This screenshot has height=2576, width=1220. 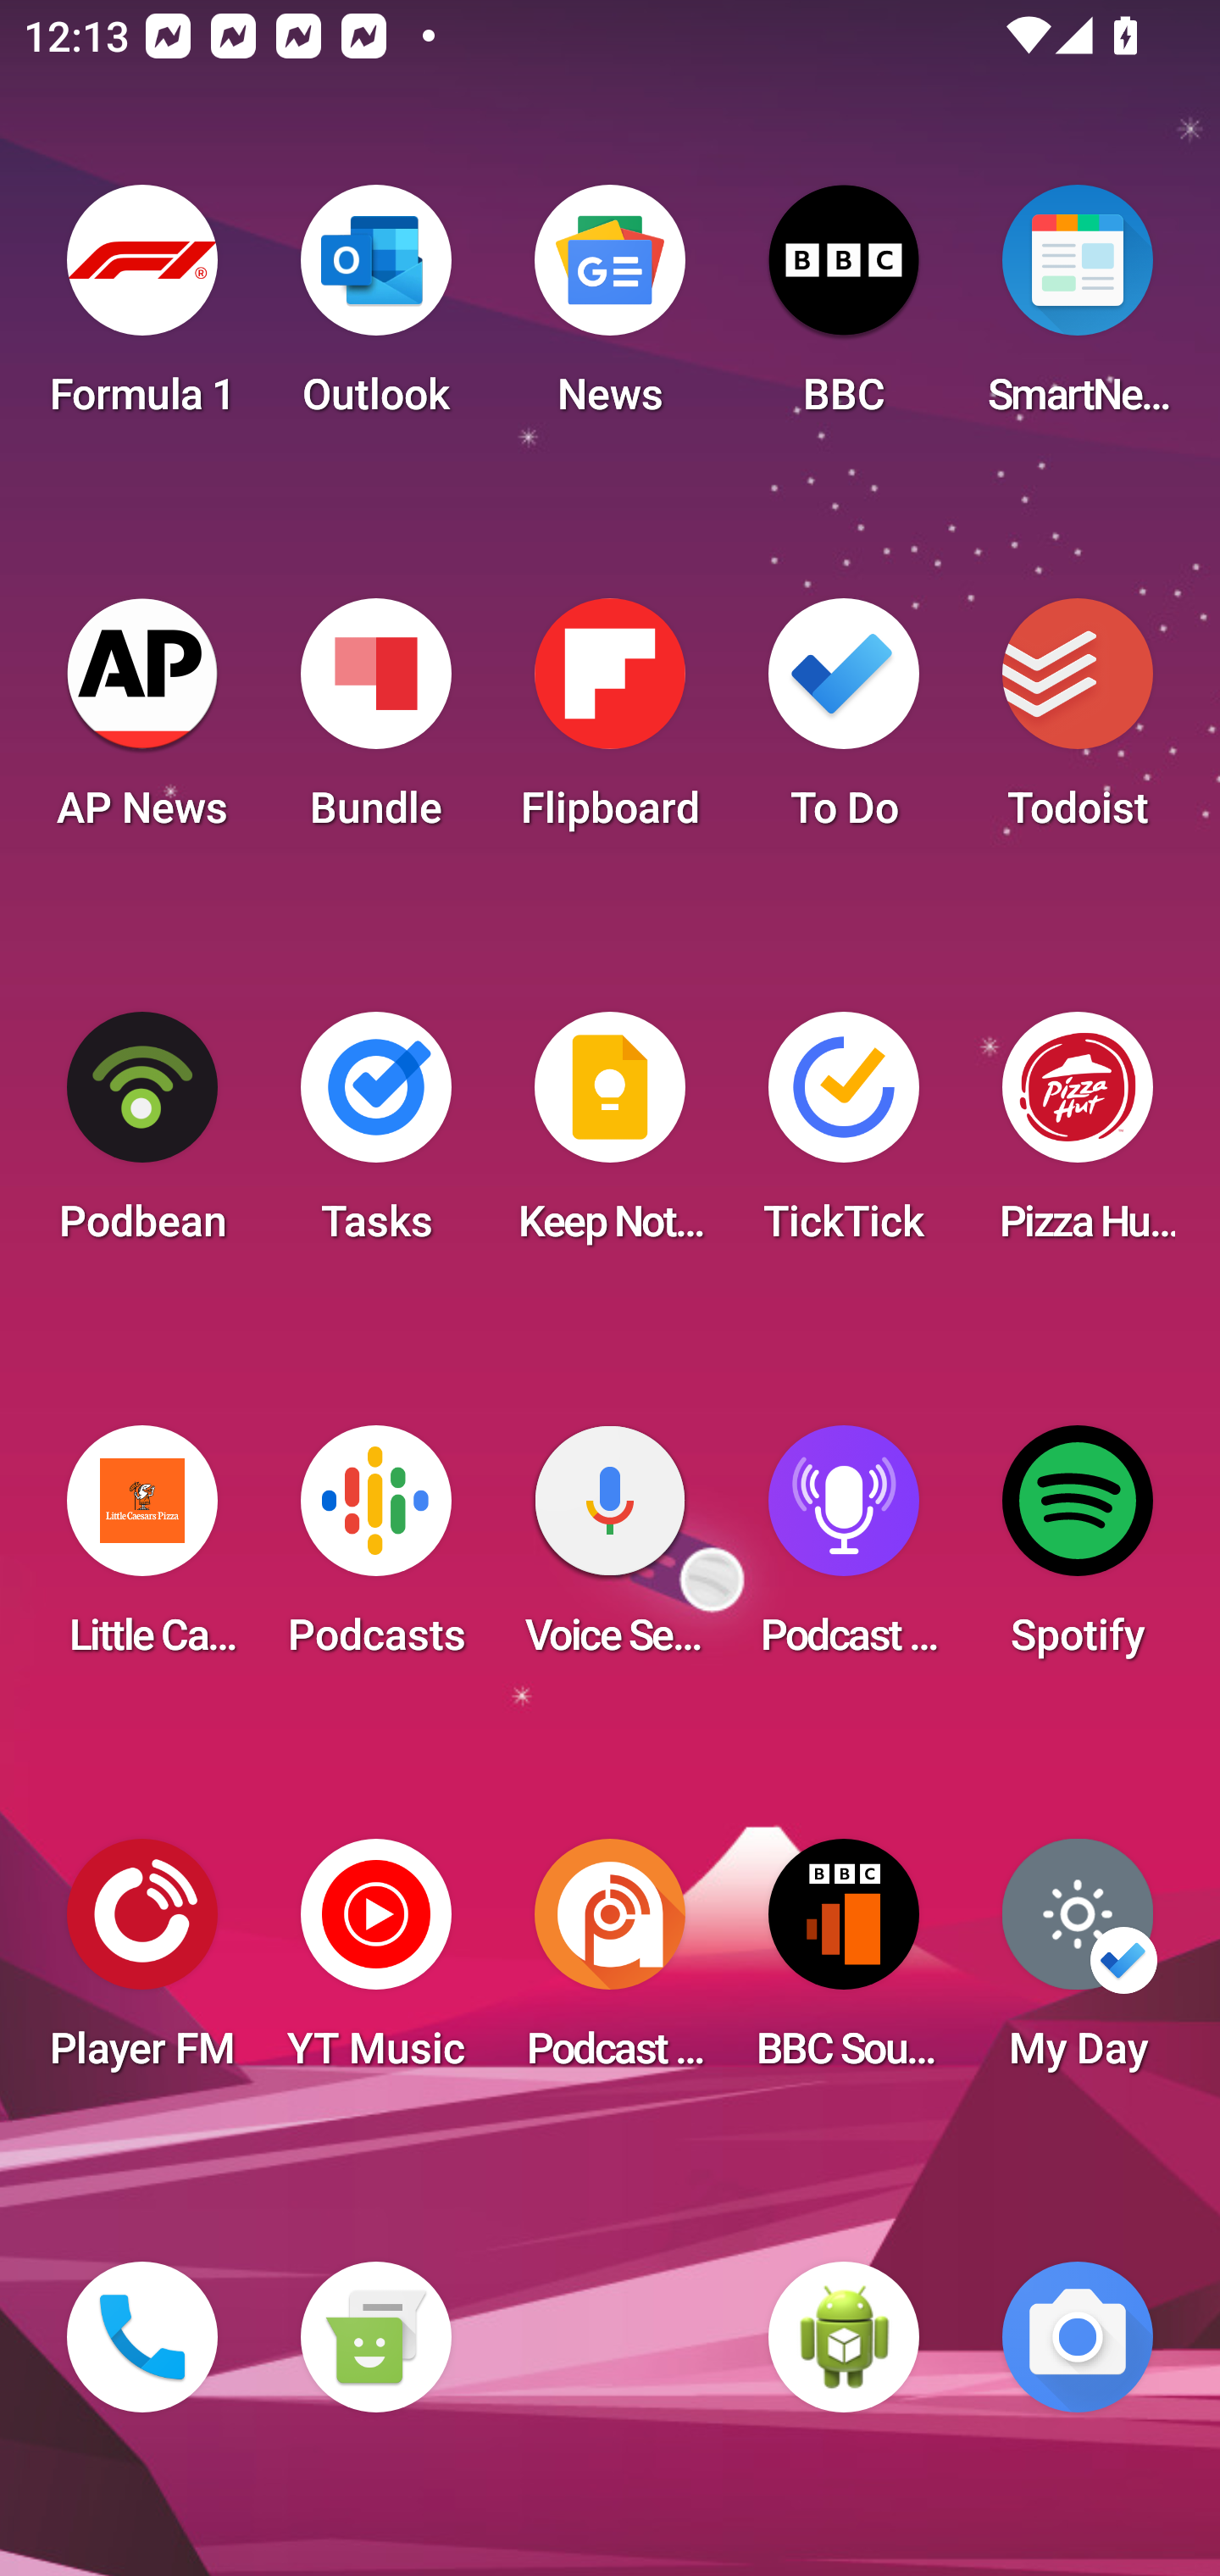 I want to click on TickTick, so click(x=844, y=1137).